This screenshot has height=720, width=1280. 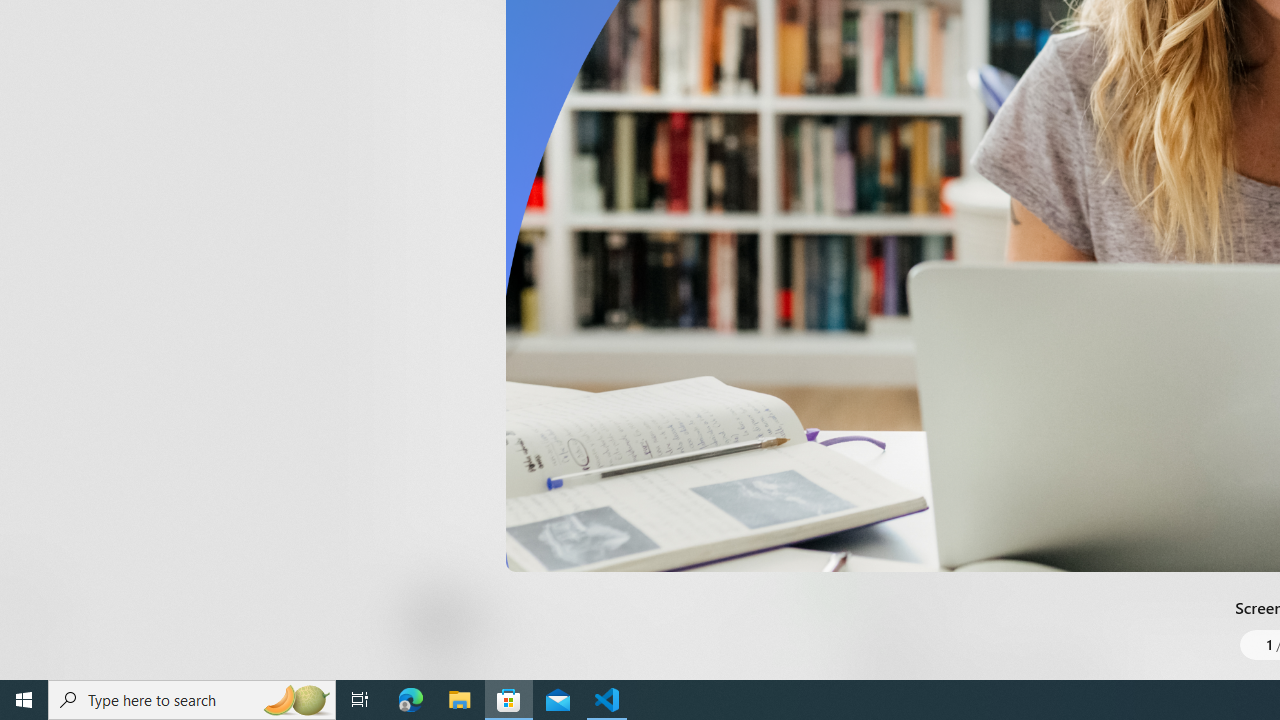 What do you see at coordinates (36, 578) in the screenshot?
I see `What's New` at bounding box center [36, 578].